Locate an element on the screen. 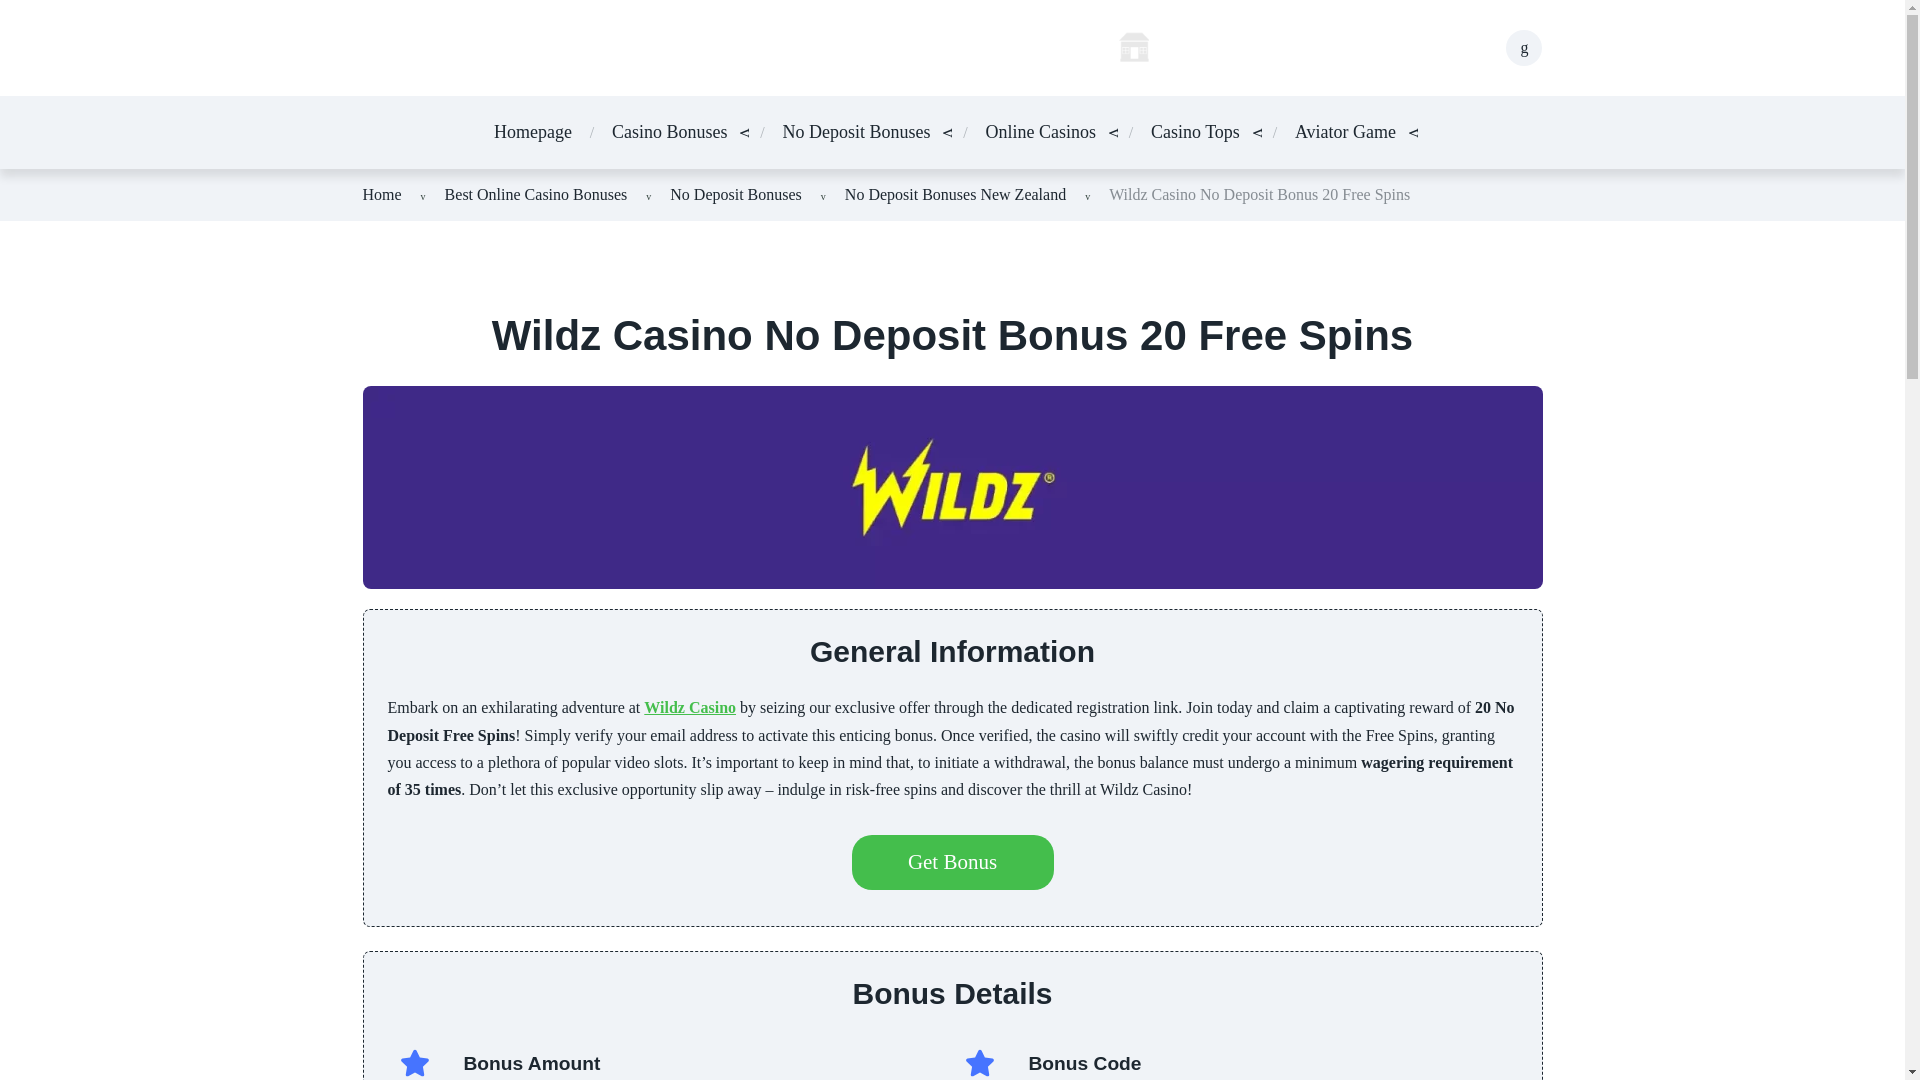 This screenshot has height=1080, width=1920. Online Casinos is located at coordinates (1040, 132).